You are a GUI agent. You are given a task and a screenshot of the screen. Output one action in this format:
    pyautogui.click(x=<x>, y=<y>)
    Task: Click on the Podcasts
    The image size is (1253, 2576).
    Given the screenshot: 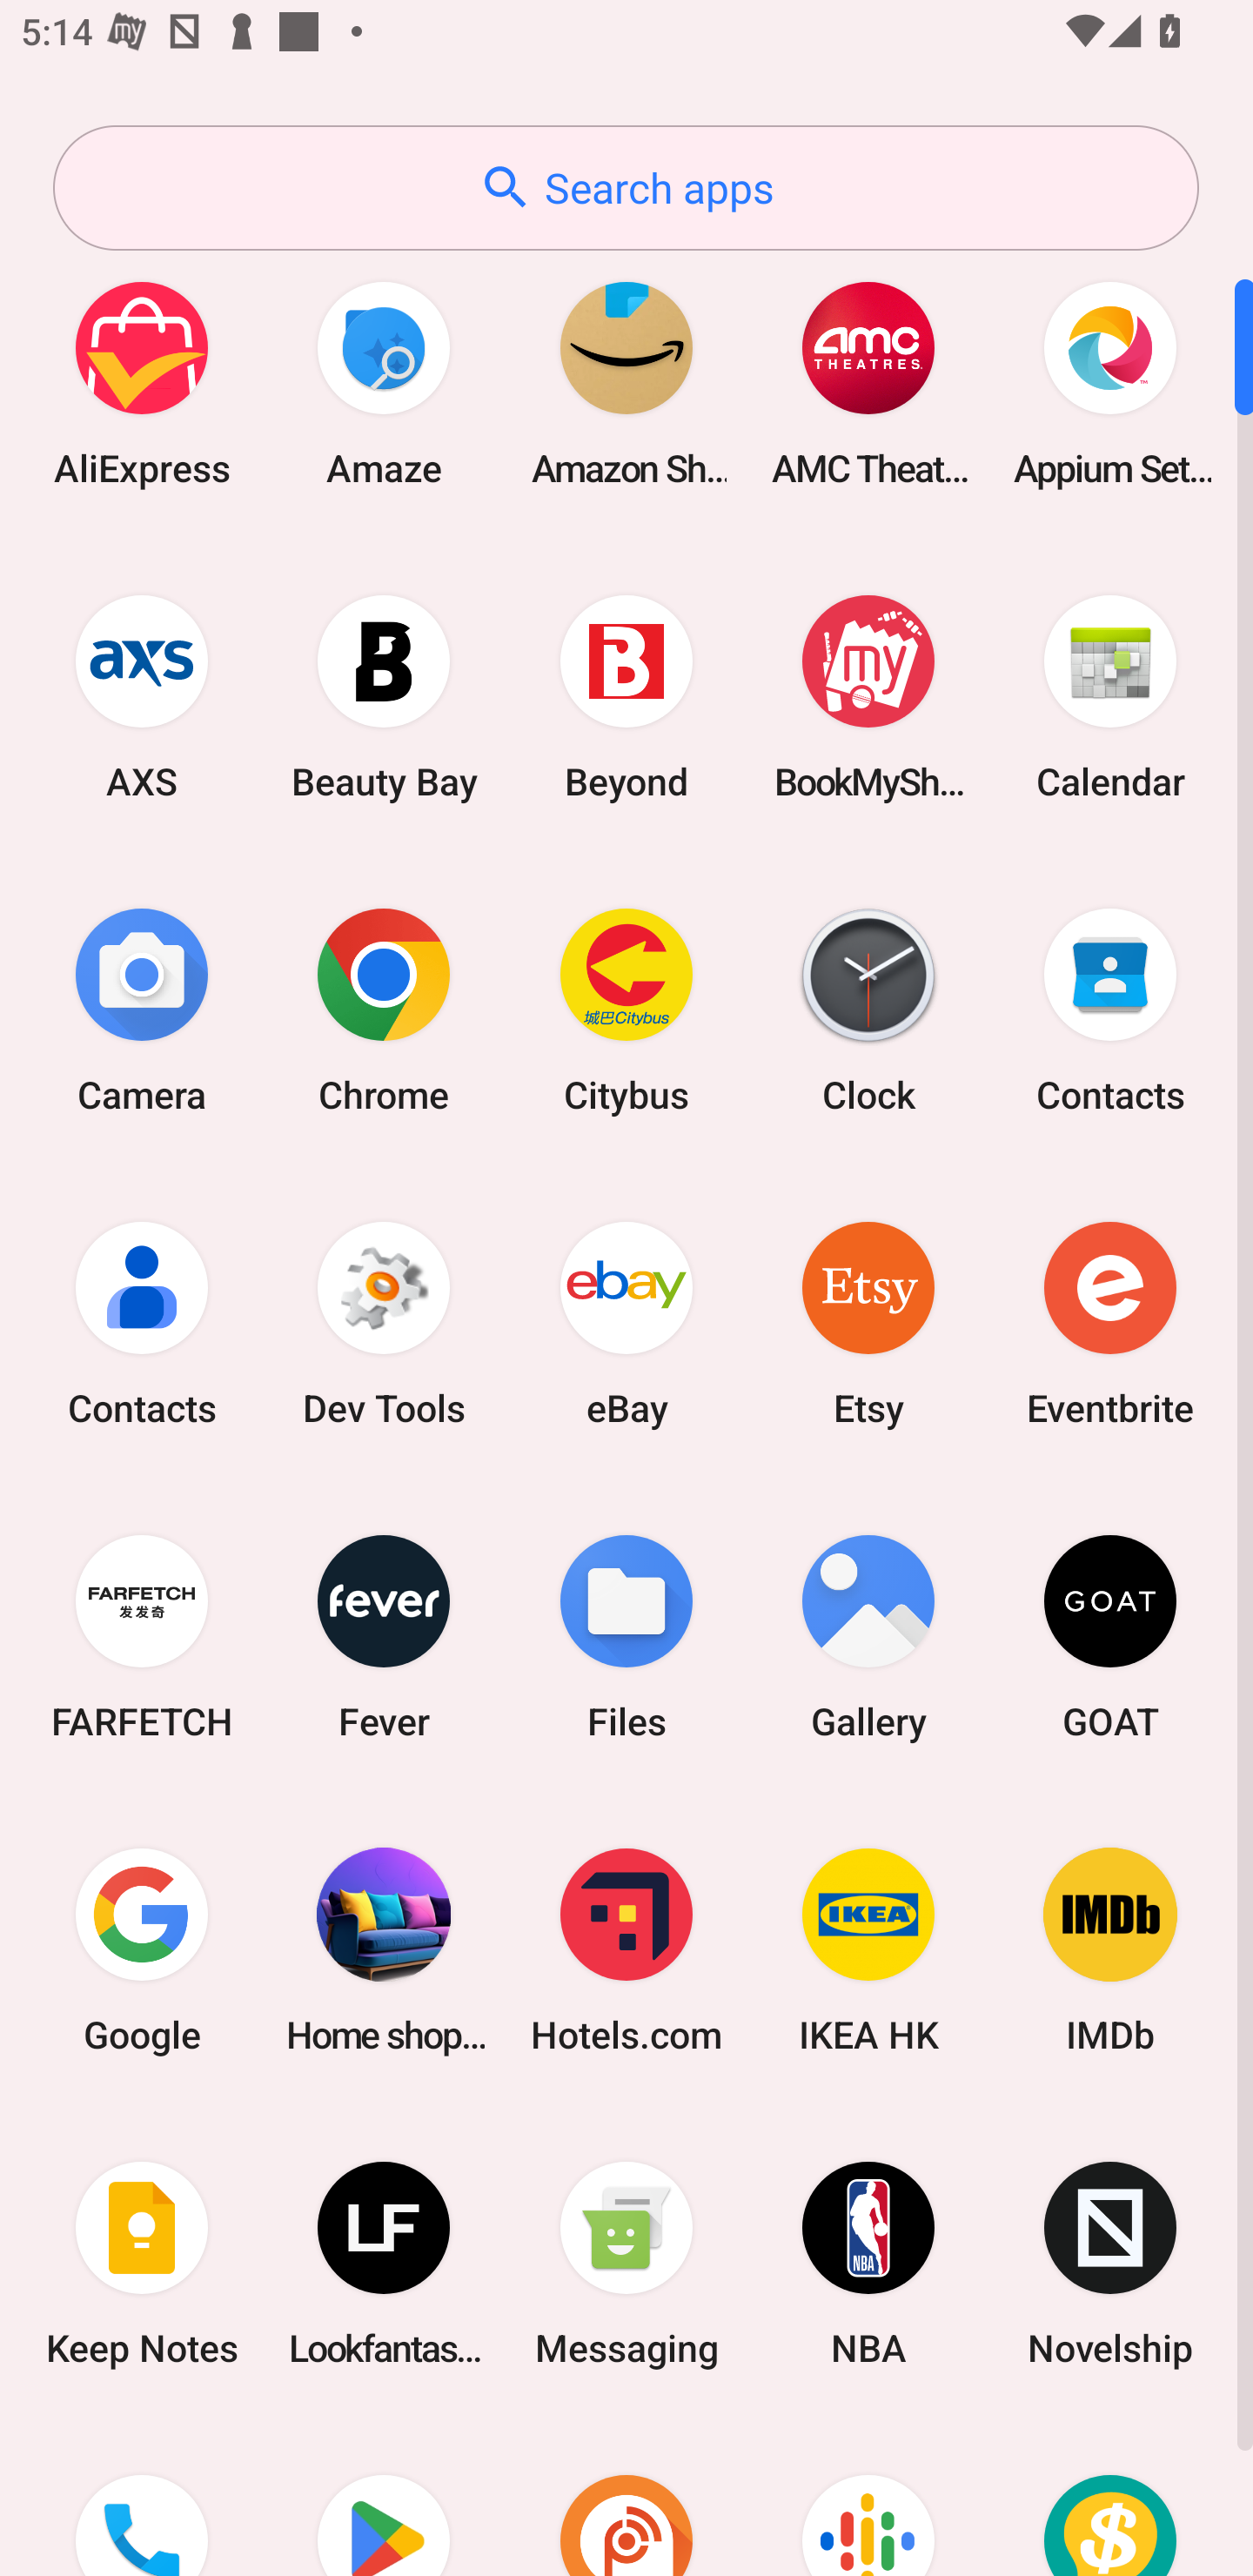 What is the action you would take?
    pyautogui.click(x=868, y=2499)
    